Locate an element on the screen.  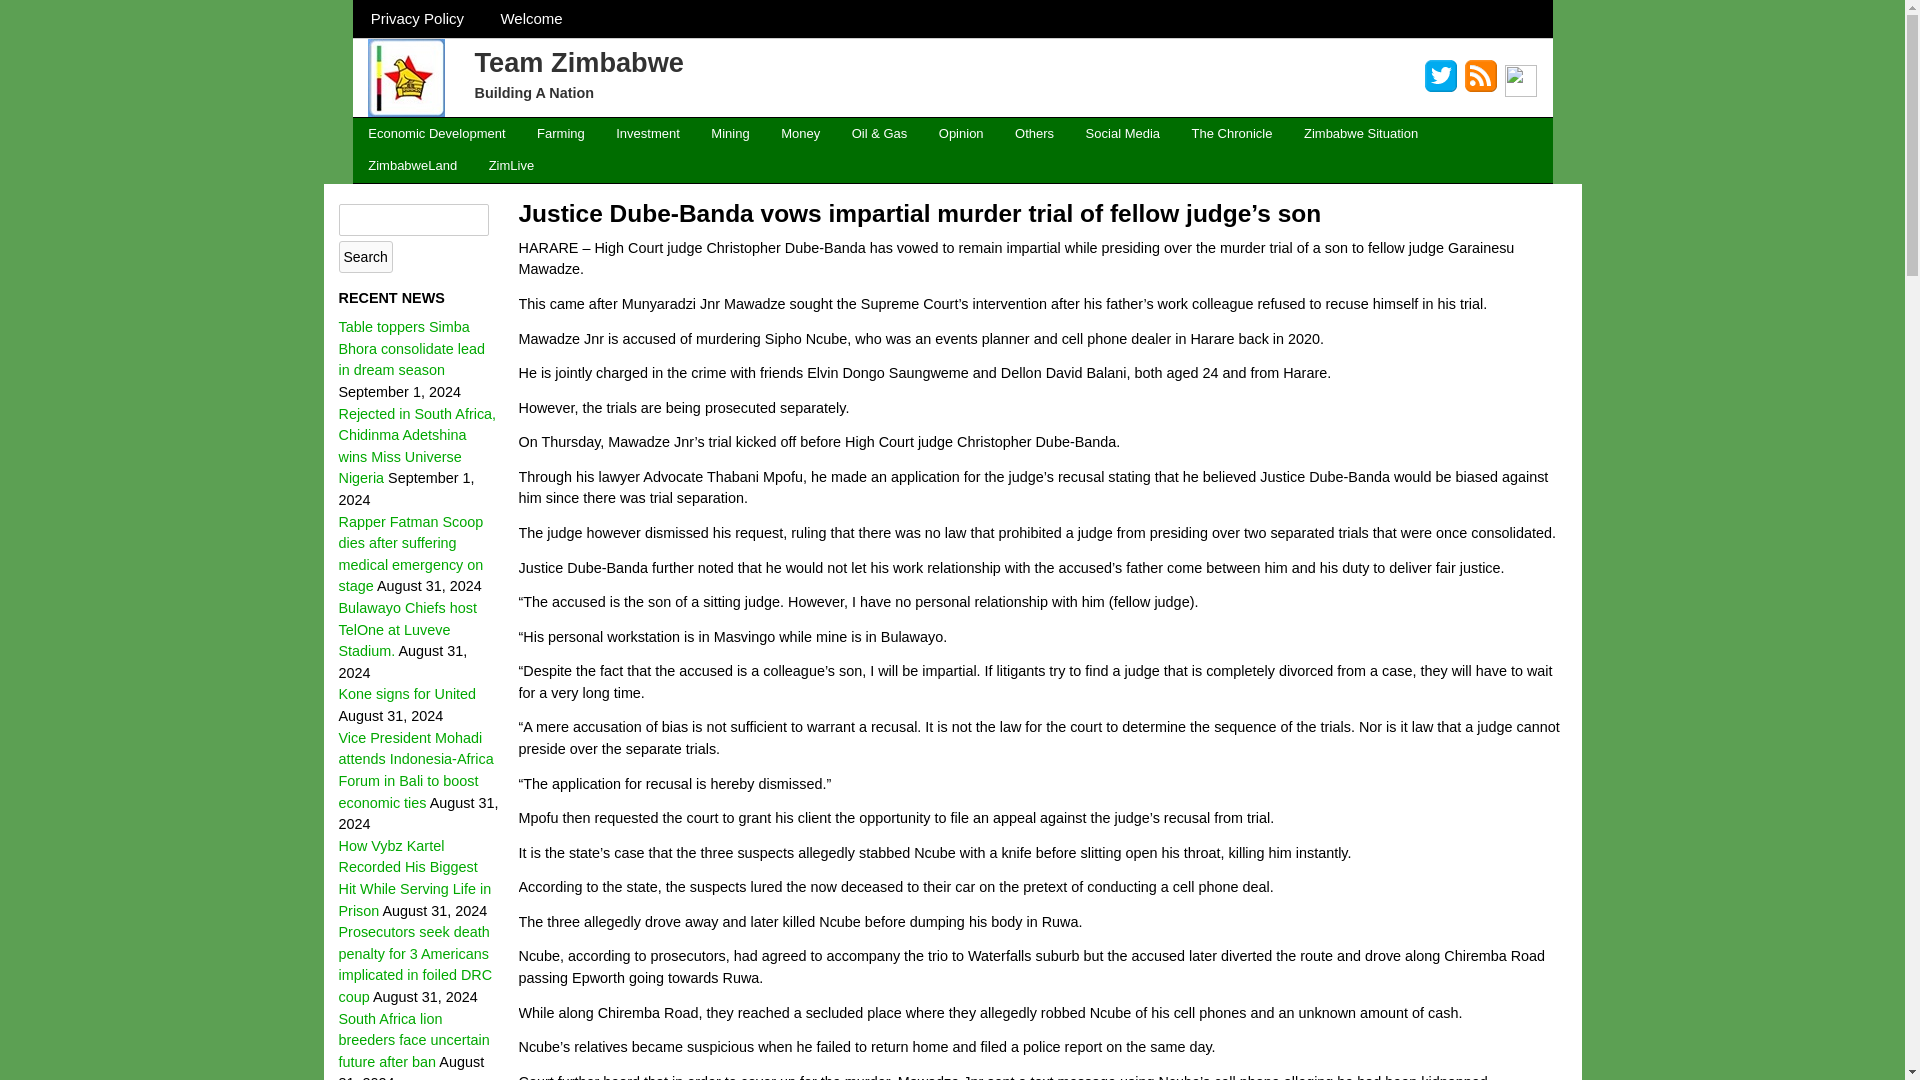
Economic Development is located at coordinates (436, 134).